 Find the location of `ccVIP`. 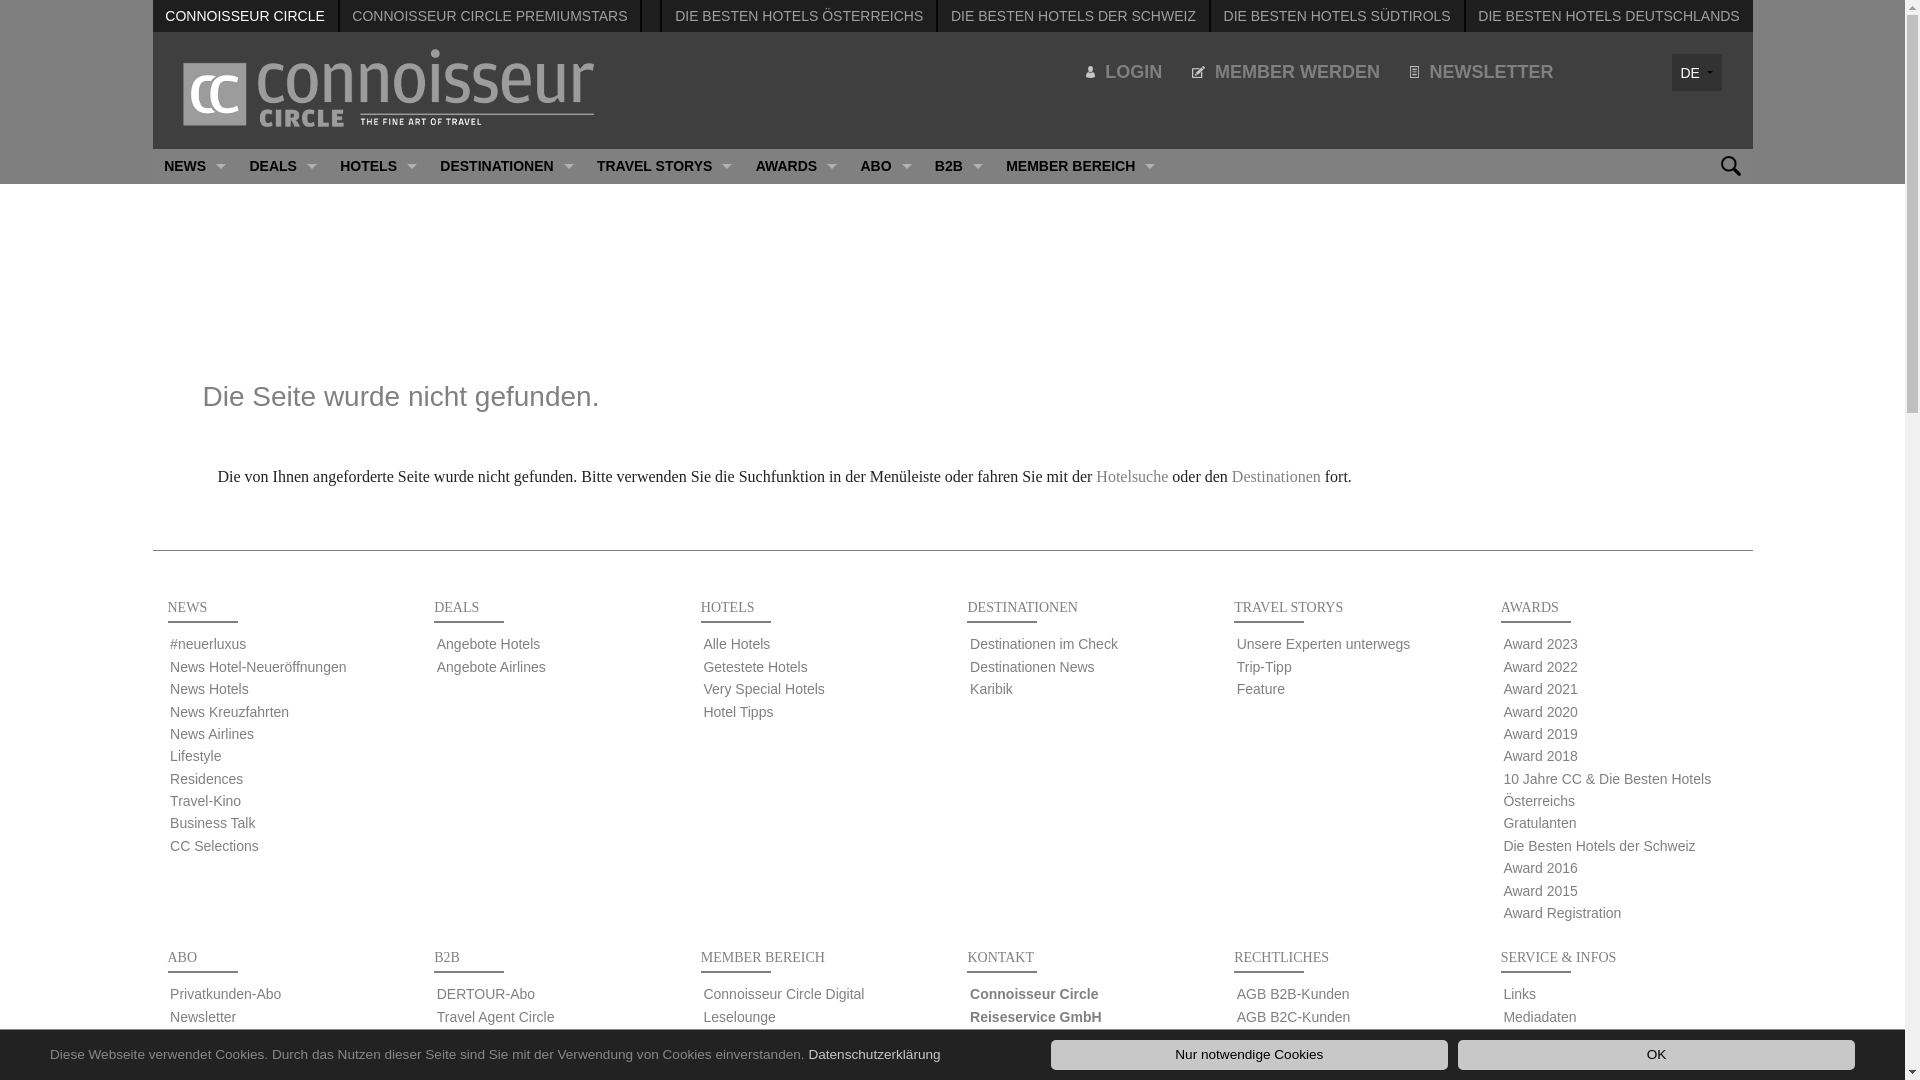

ccVIP is located at coordinates (456, 1039).